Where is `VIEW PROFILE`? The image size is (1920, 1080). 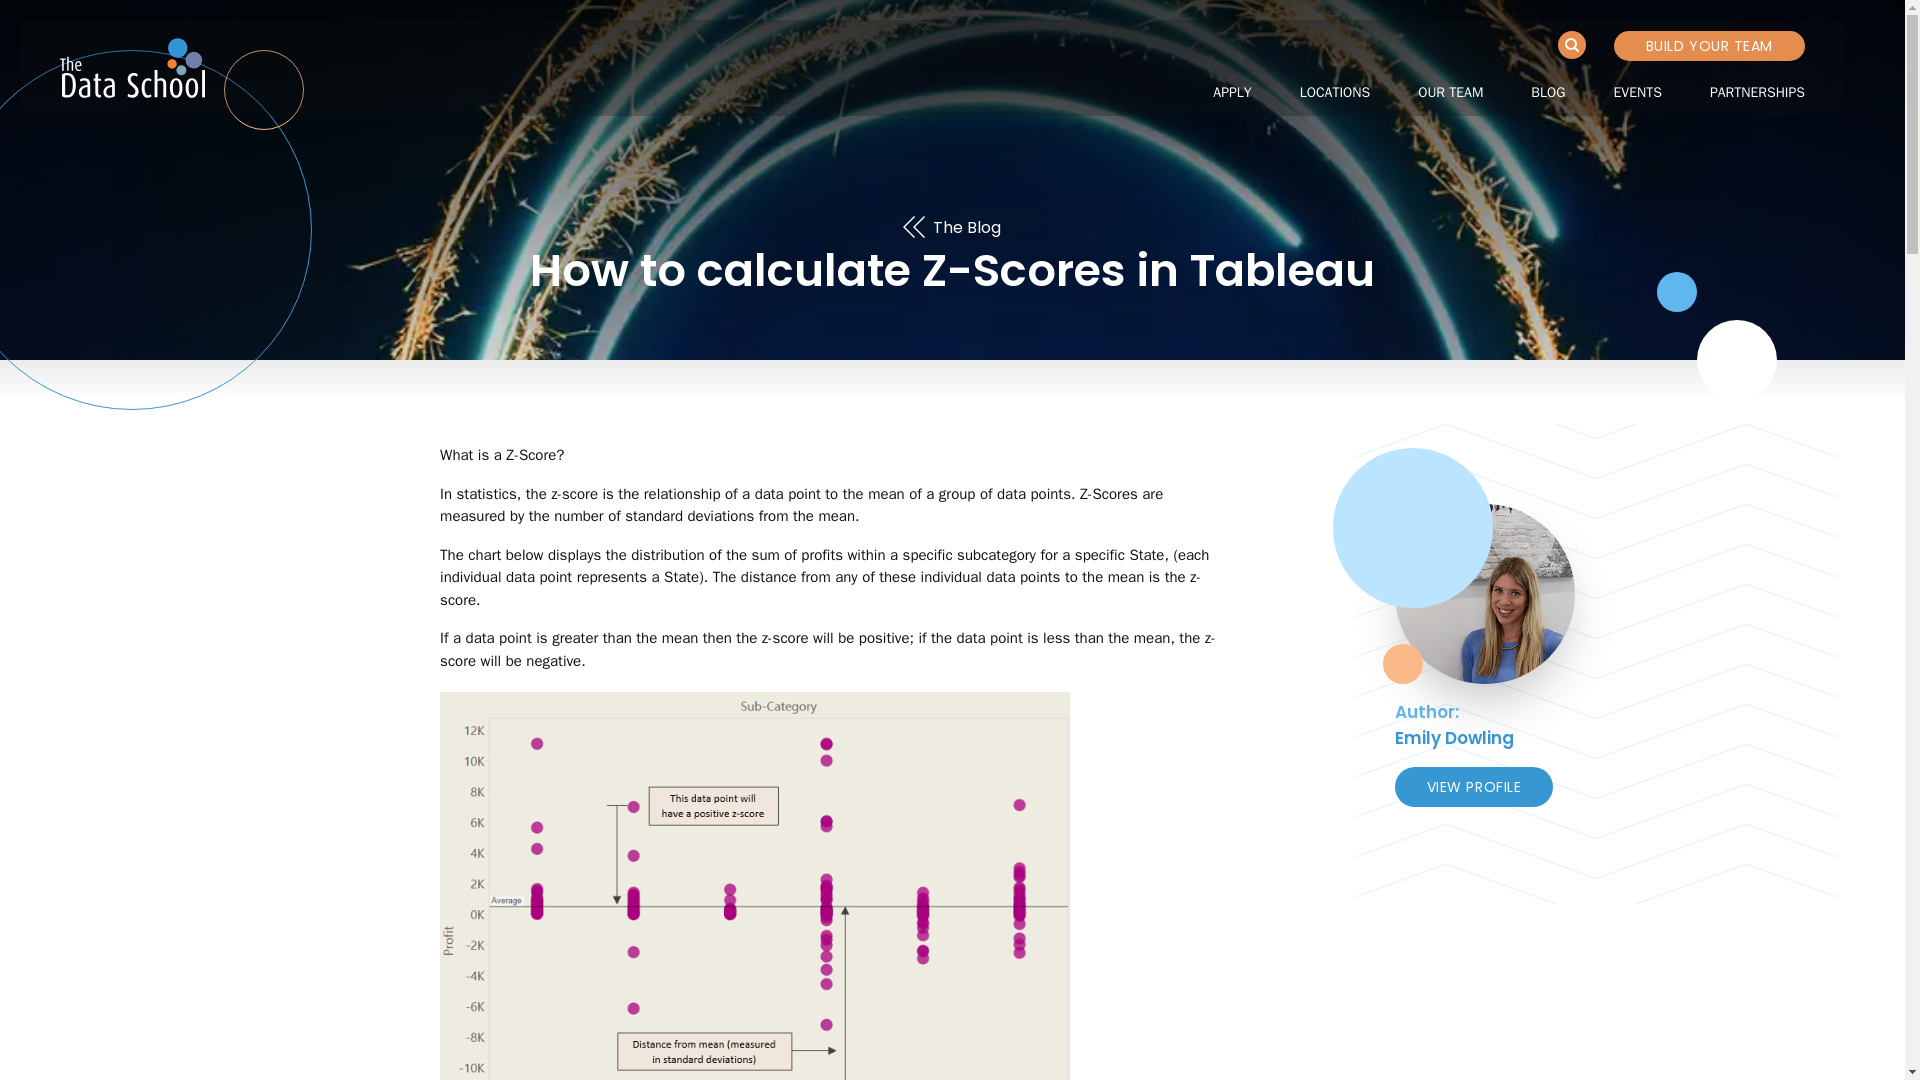 VIEW PROFILE is located at coordinates (1474, 786).